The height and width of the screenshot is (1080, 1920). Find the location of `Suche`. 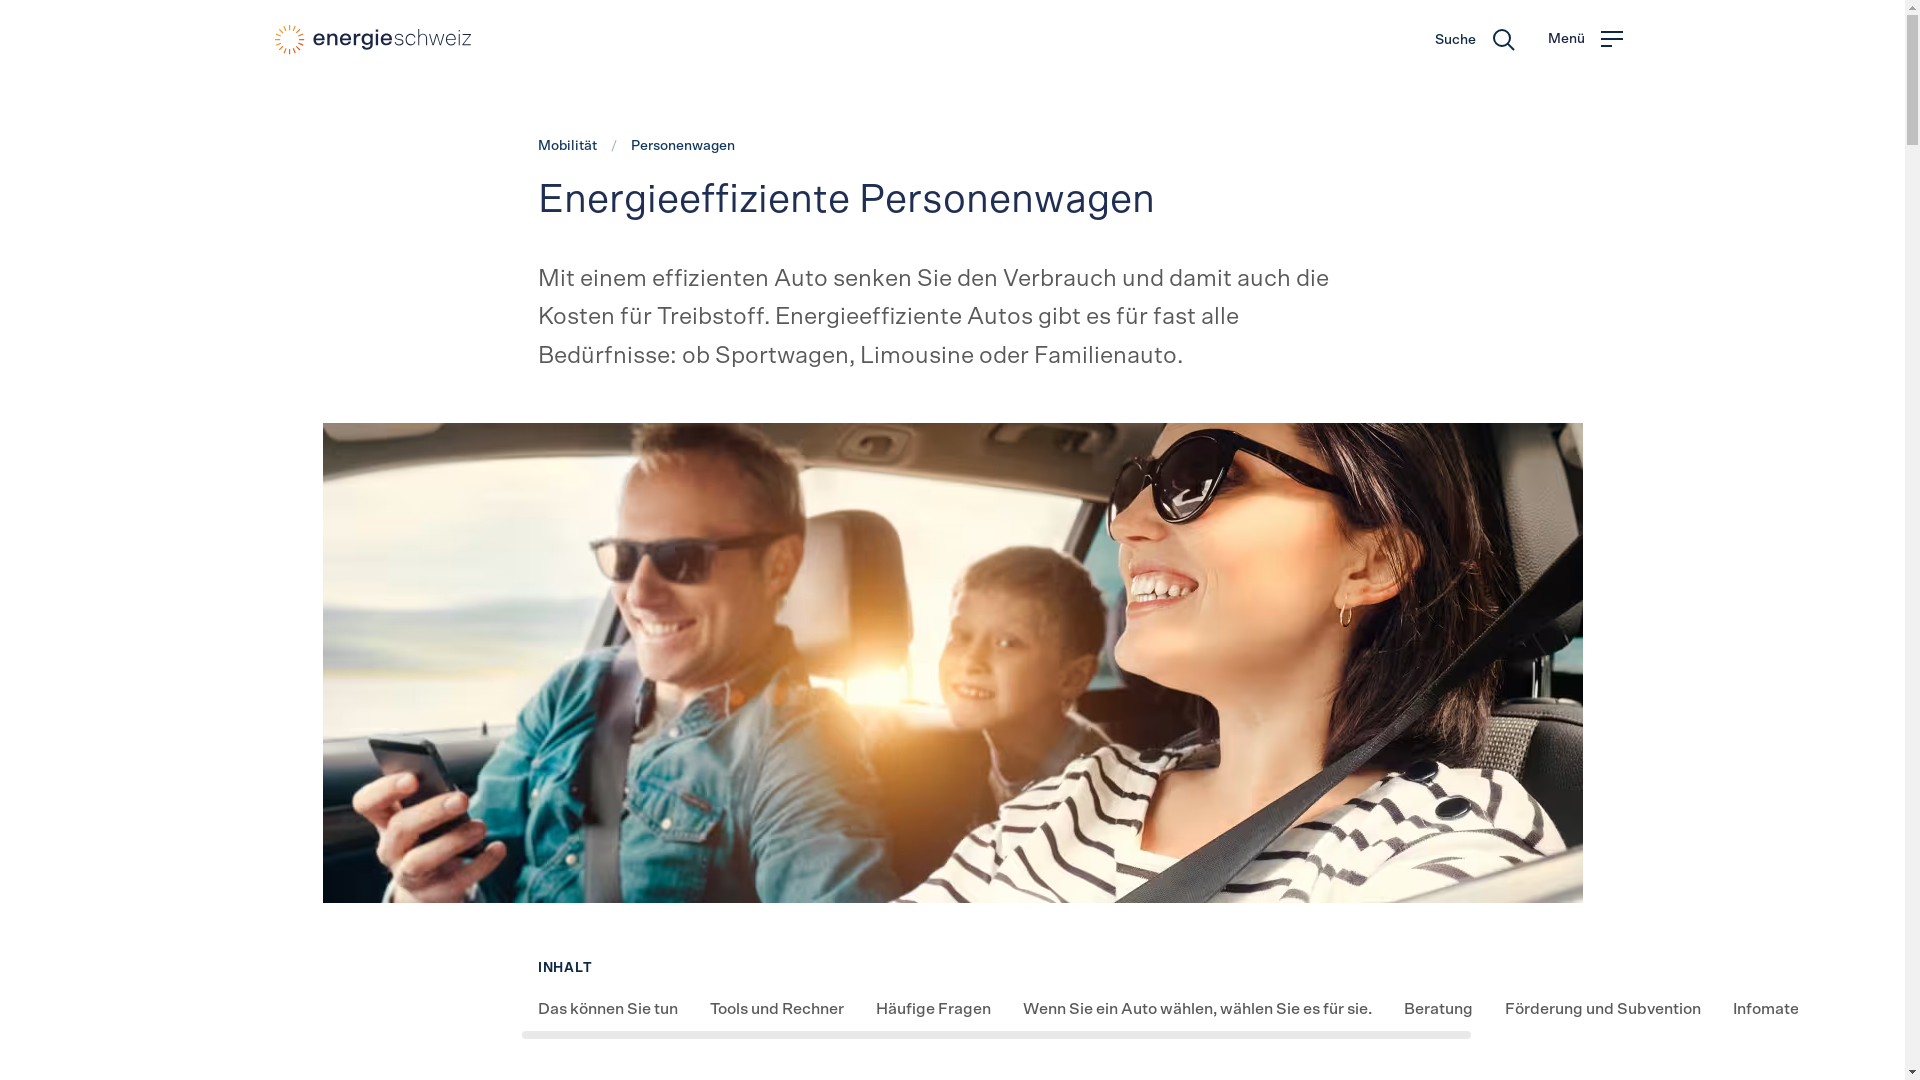

Suche is located at coordinates (1474, 40).